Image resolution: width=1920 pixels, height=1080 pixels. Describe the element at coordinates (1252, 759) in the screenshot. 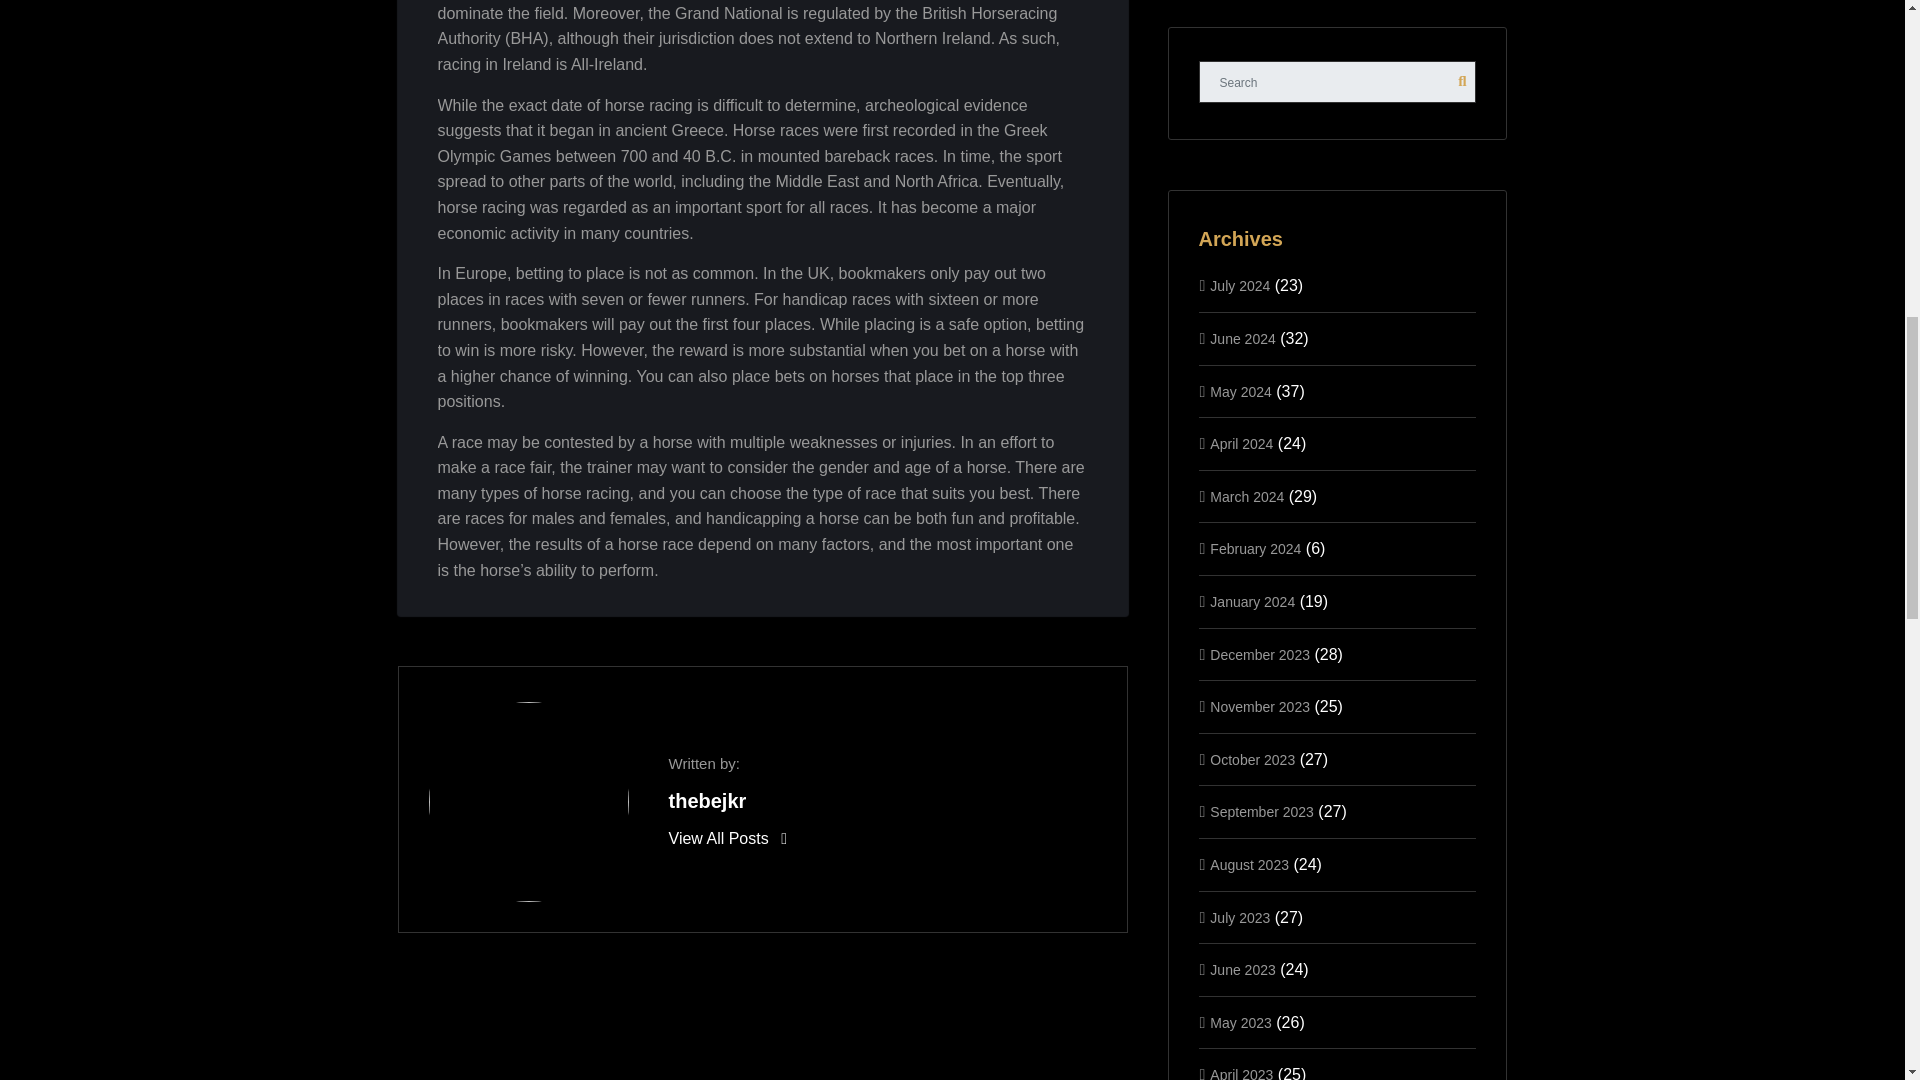

I see `October 2023` at that location.